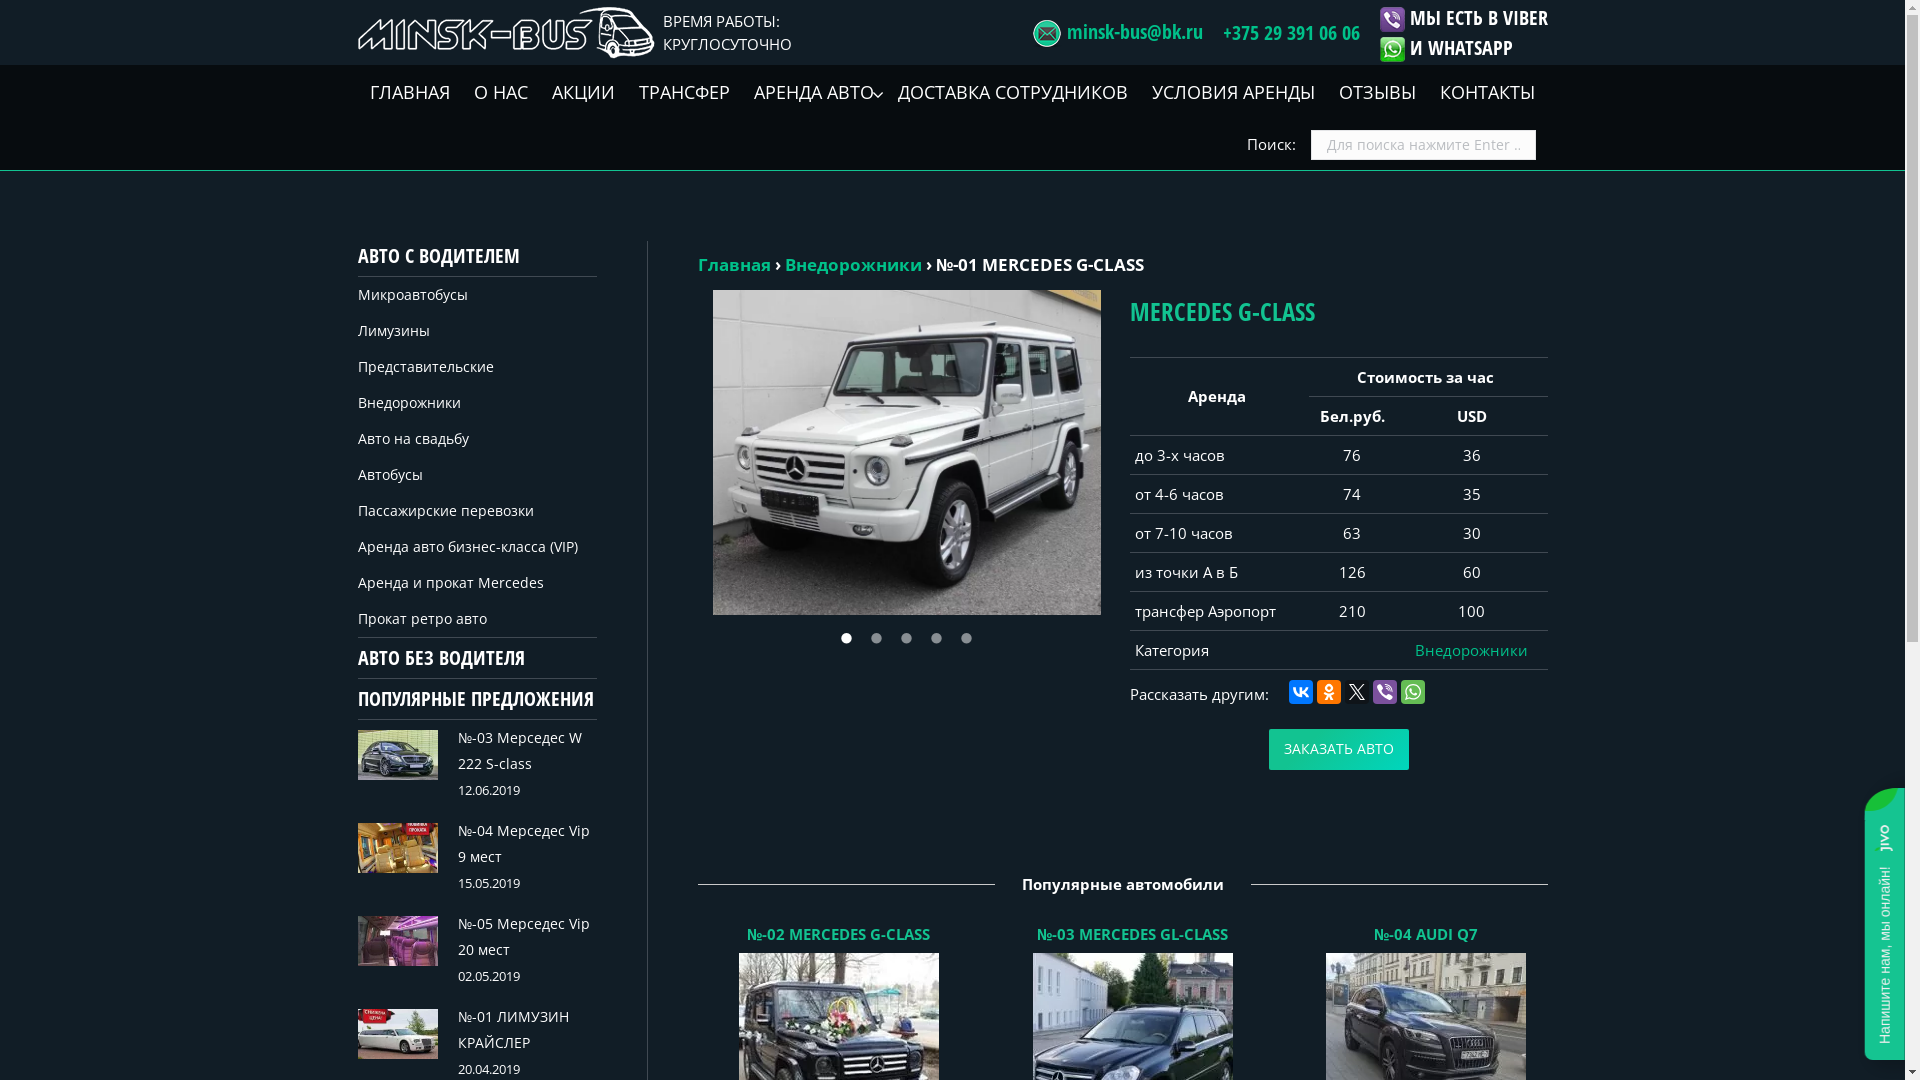 The image size is (1920, 1080). I want to click on WhatsApp, so click(1413, 692).